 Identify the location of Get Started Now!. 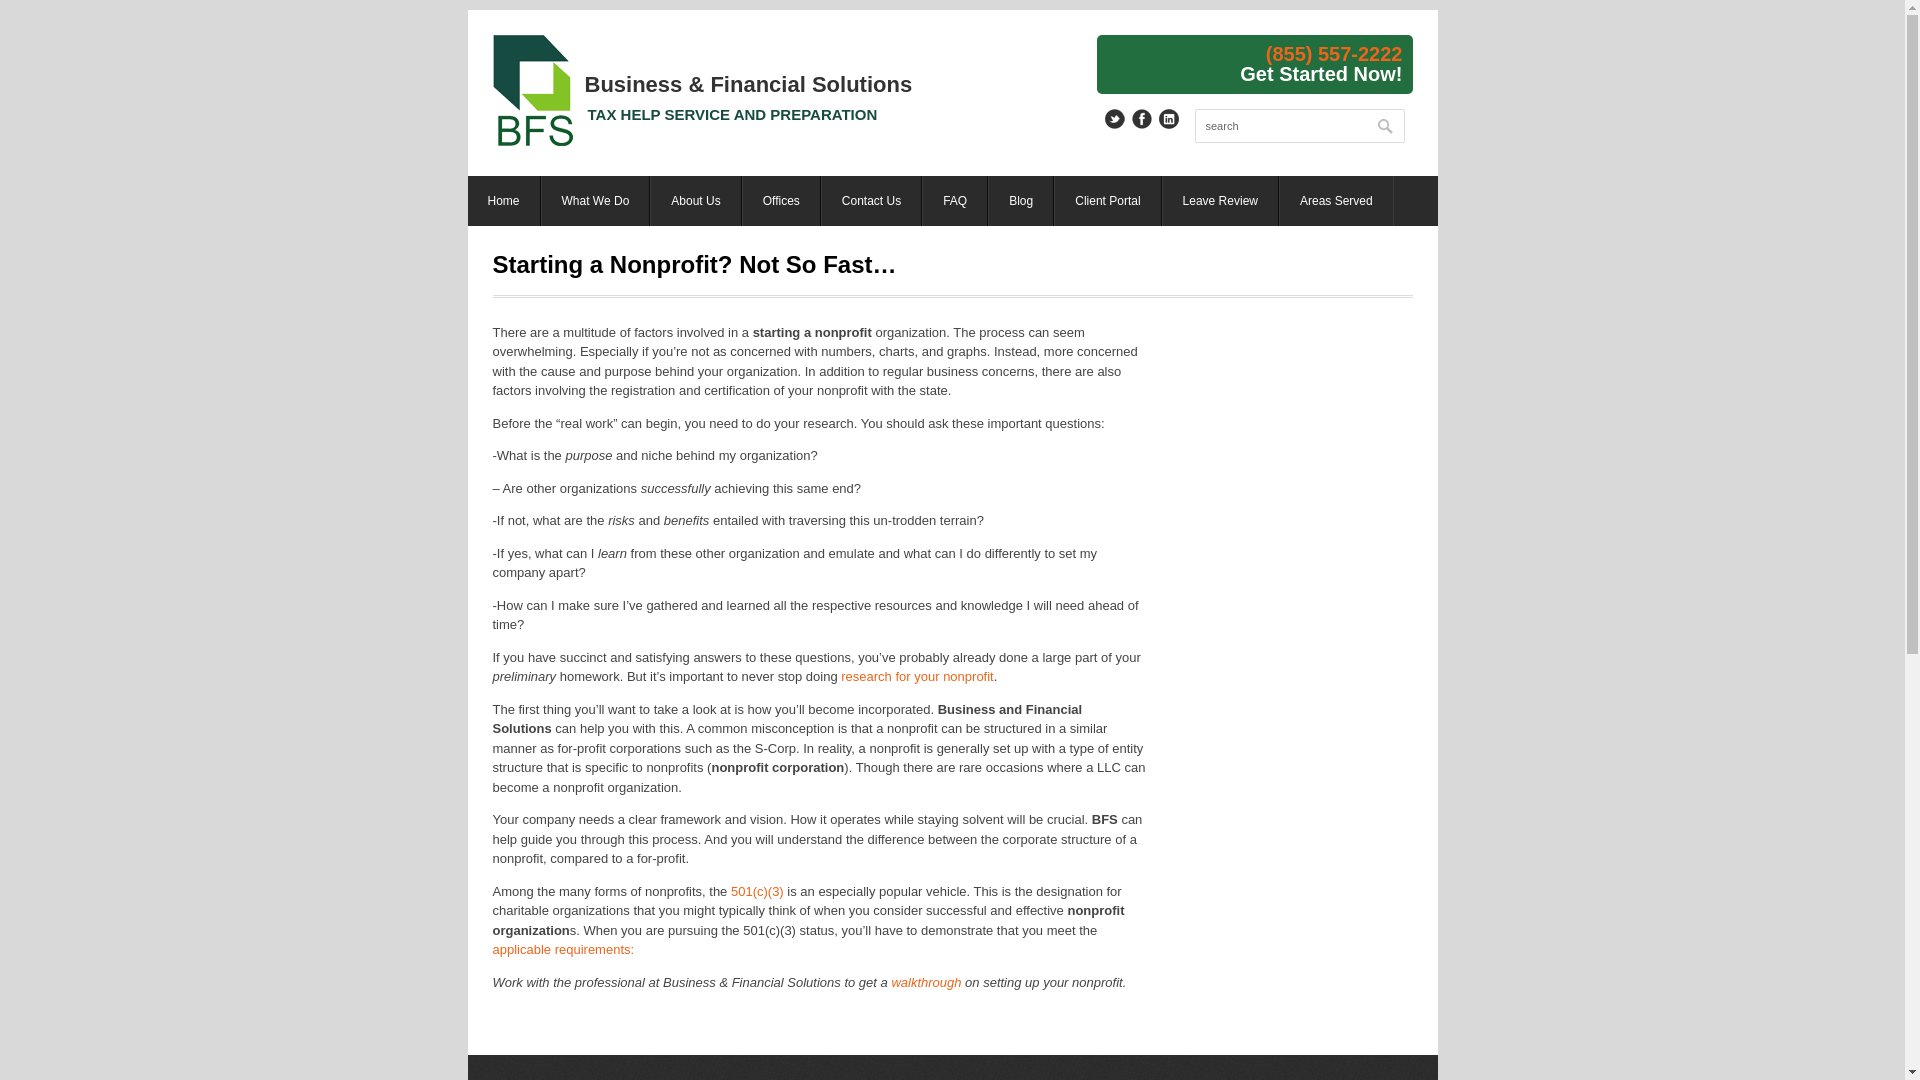
(1320, 72).